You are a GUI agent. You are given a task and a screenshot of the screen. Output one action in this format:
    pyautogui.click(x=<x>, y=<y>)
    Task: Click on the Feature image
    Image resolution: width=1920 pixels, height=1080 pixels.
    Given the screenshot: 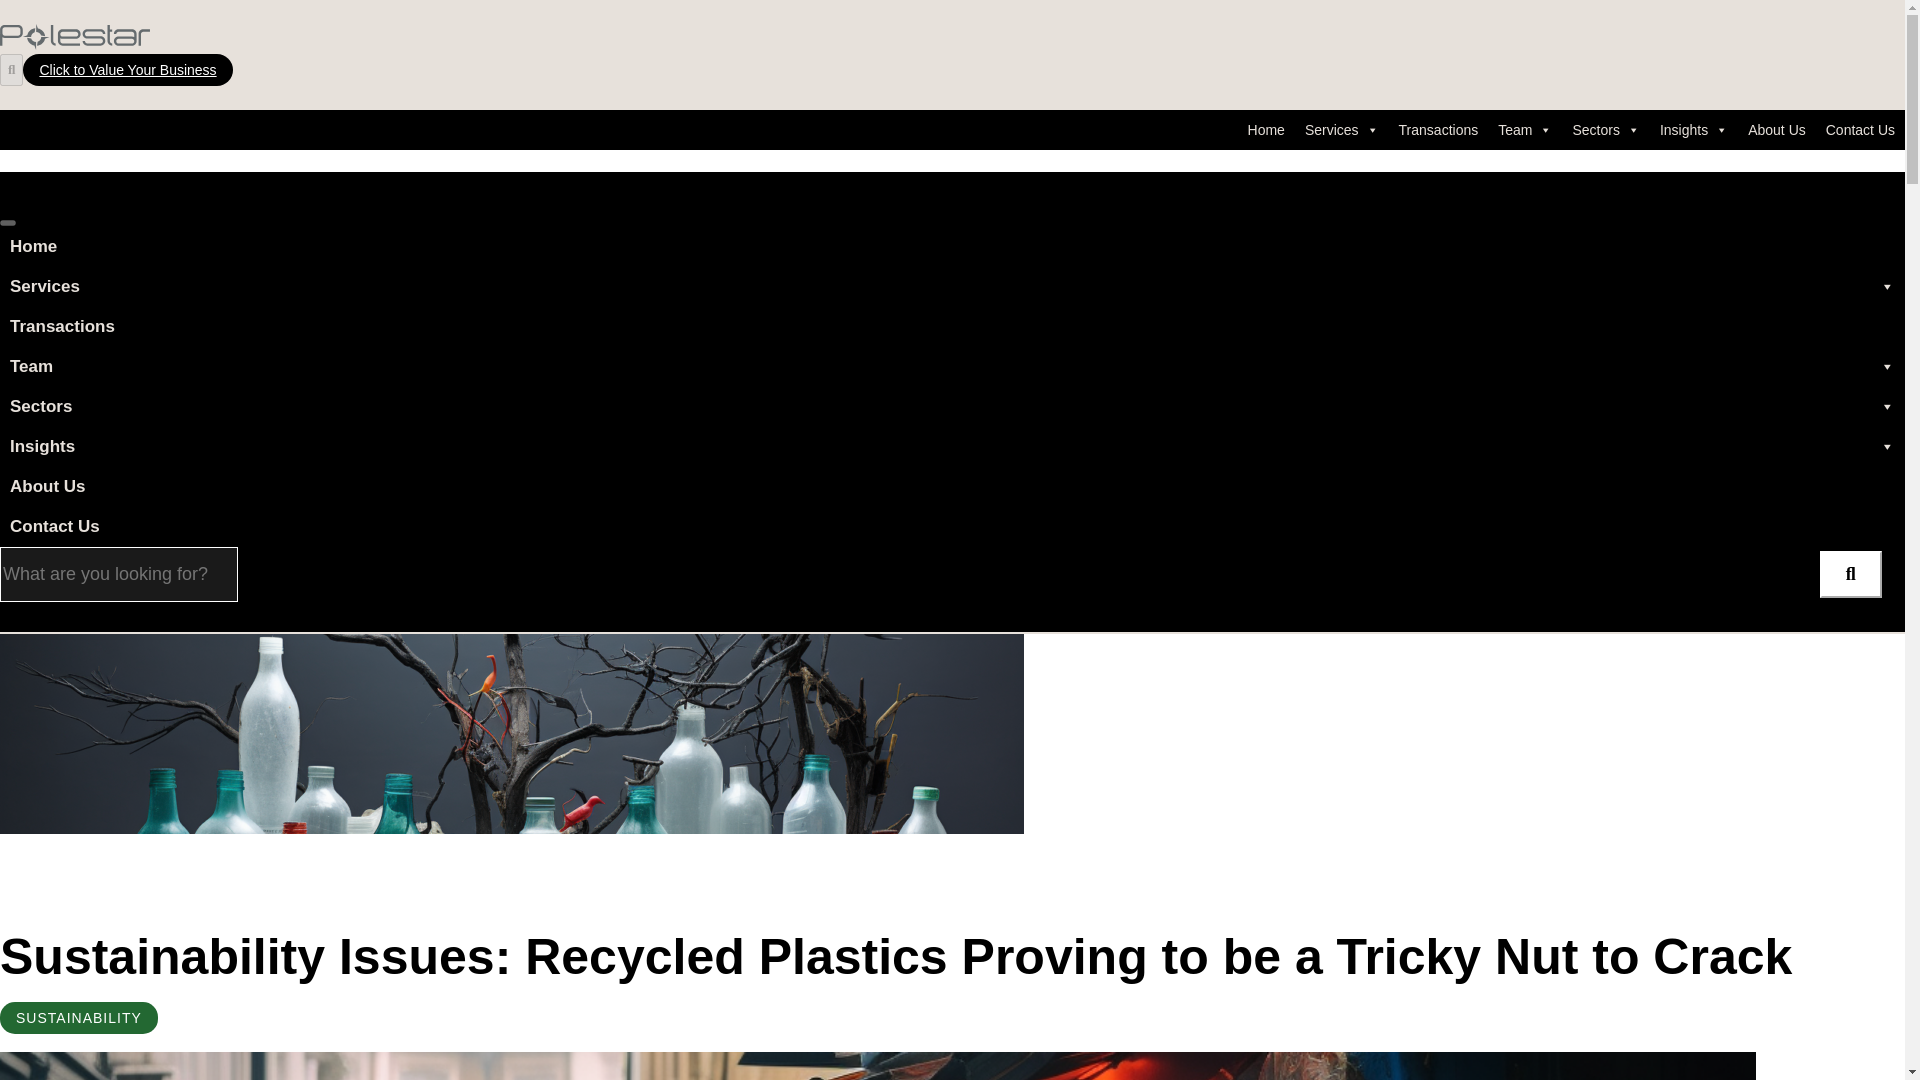 What is the action you would take?
    pyautogui.click(x=512, y=733)
    